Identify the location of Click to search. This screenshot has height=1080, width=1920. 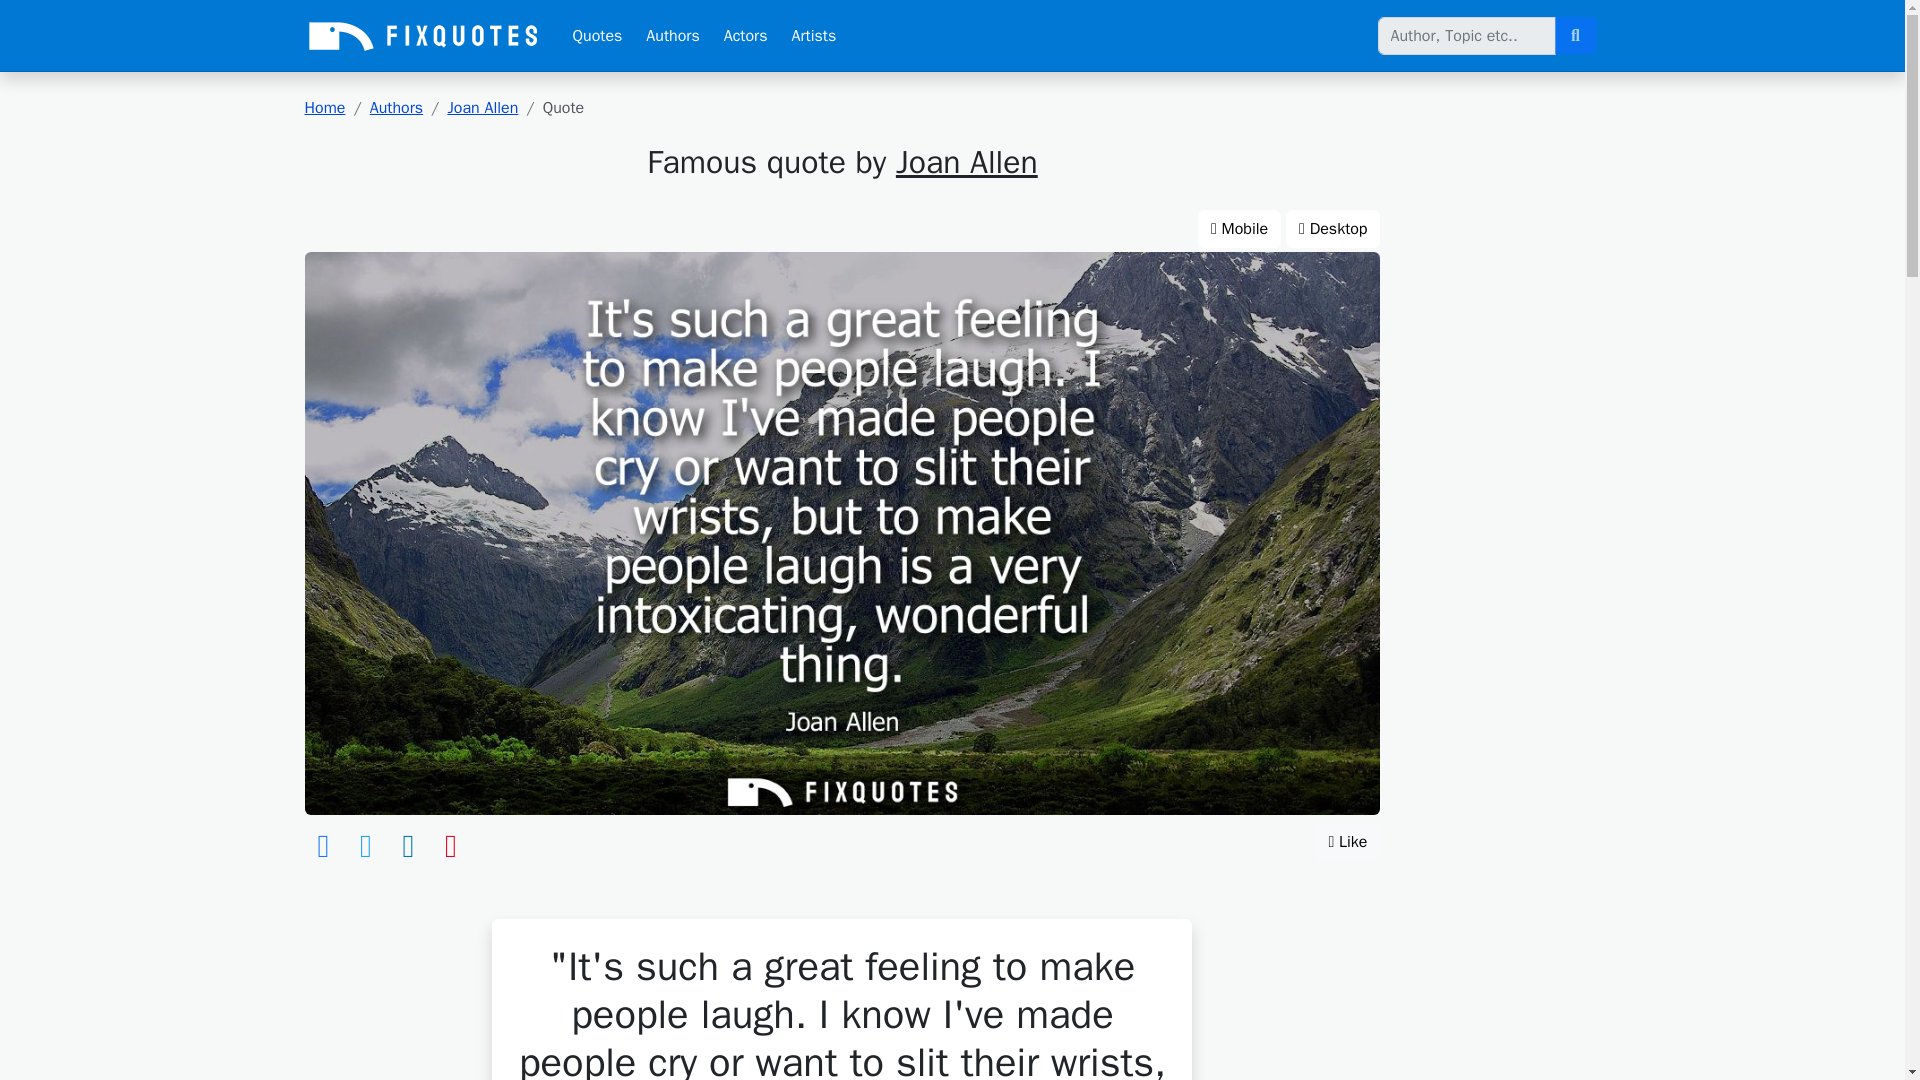
(1574, 36).